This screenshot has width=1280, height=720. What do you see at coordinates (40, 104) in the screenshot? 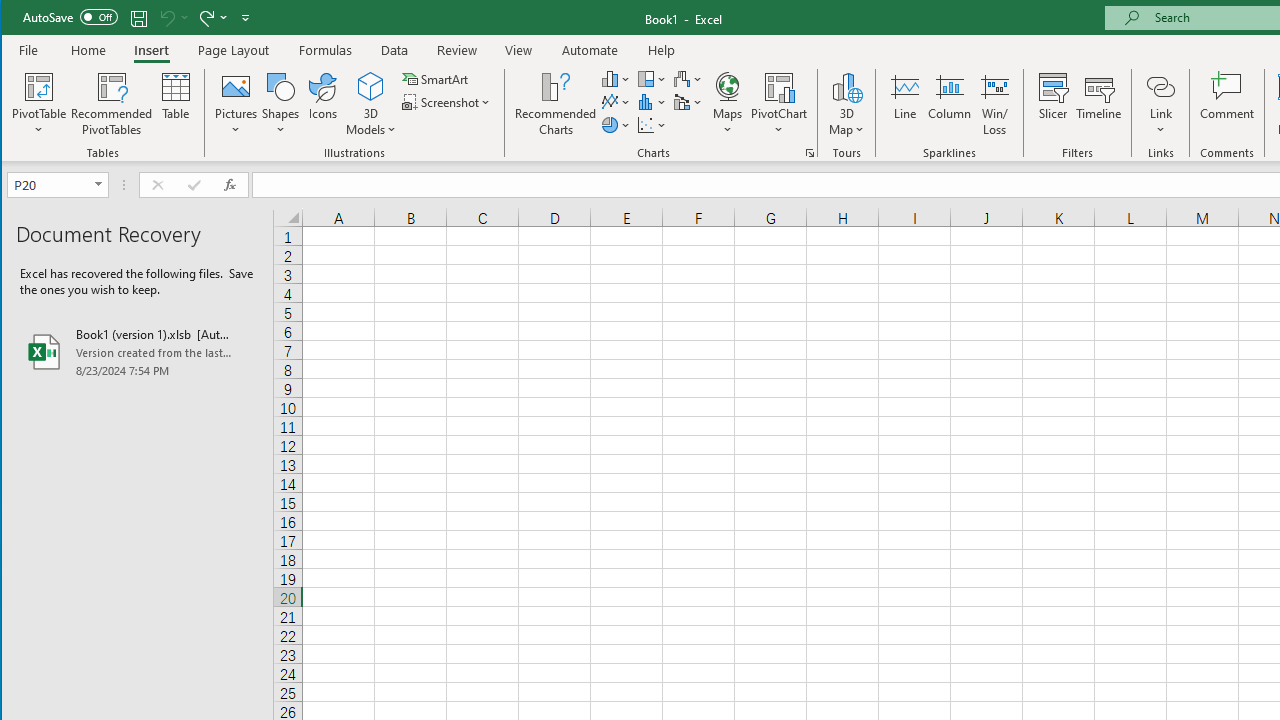
I see `PivotTable` at bounding box center [40, 104].